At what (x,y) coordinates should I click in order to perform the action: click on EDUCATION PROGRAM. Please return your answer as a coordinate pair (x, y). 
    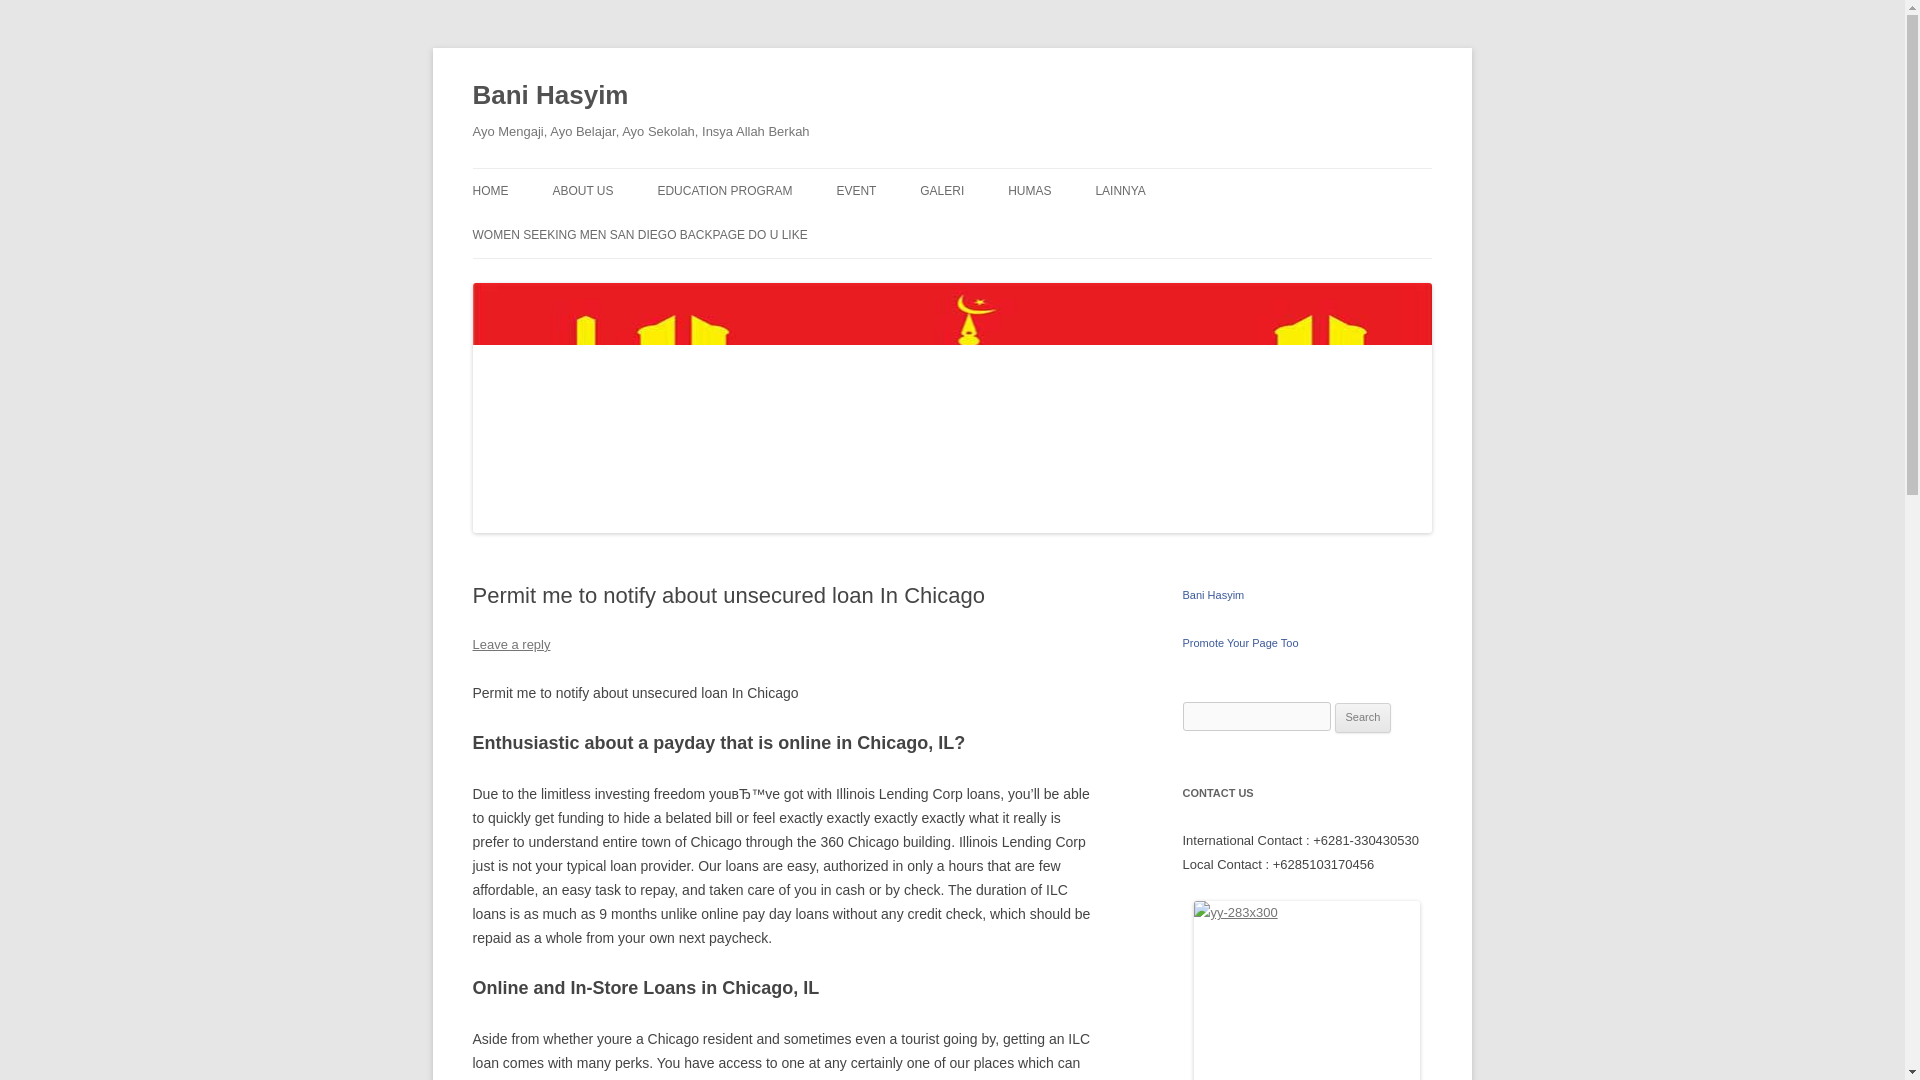
    Looking at the image, I should click on (724, 190).